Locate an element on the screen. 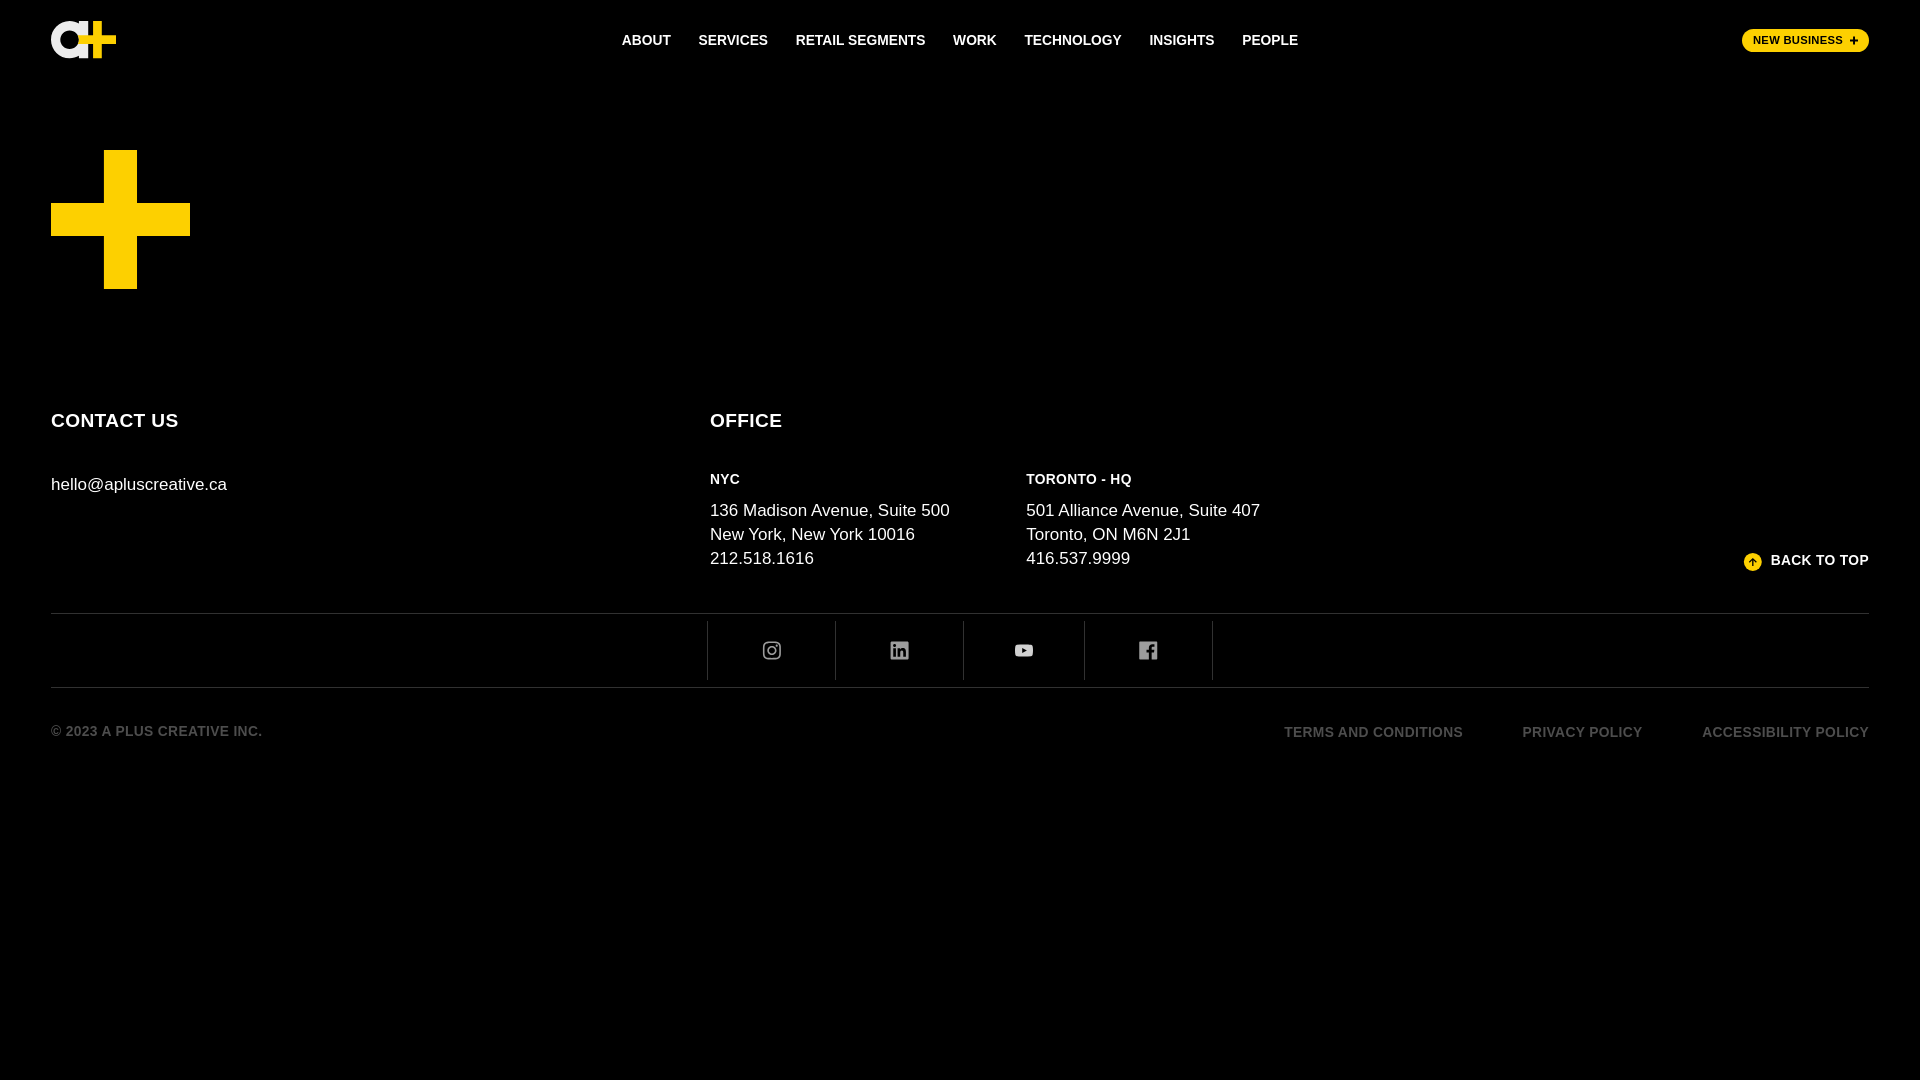  TERMS AND CONDITIONS is located at coordinates (1374, 732).